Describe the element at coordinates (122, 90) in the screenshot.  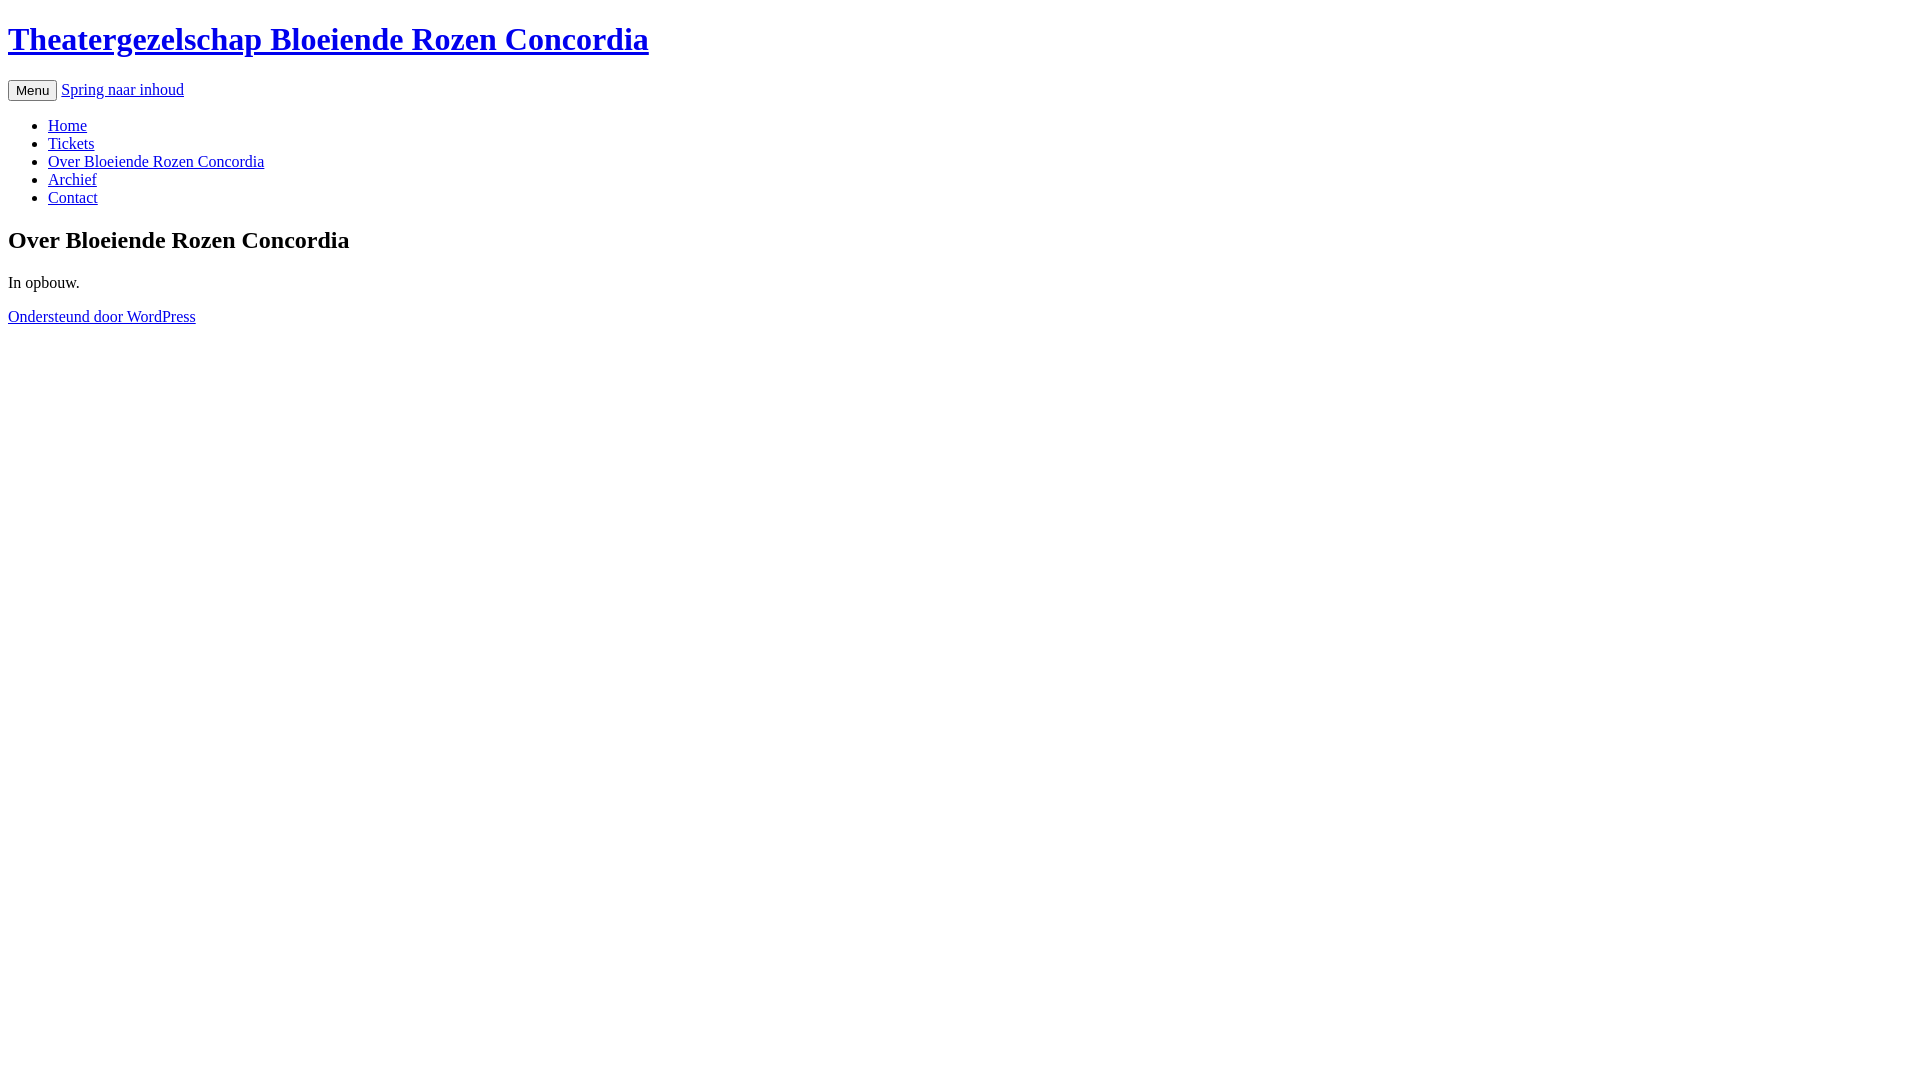
I see `Spring naar inhoud` at that location.